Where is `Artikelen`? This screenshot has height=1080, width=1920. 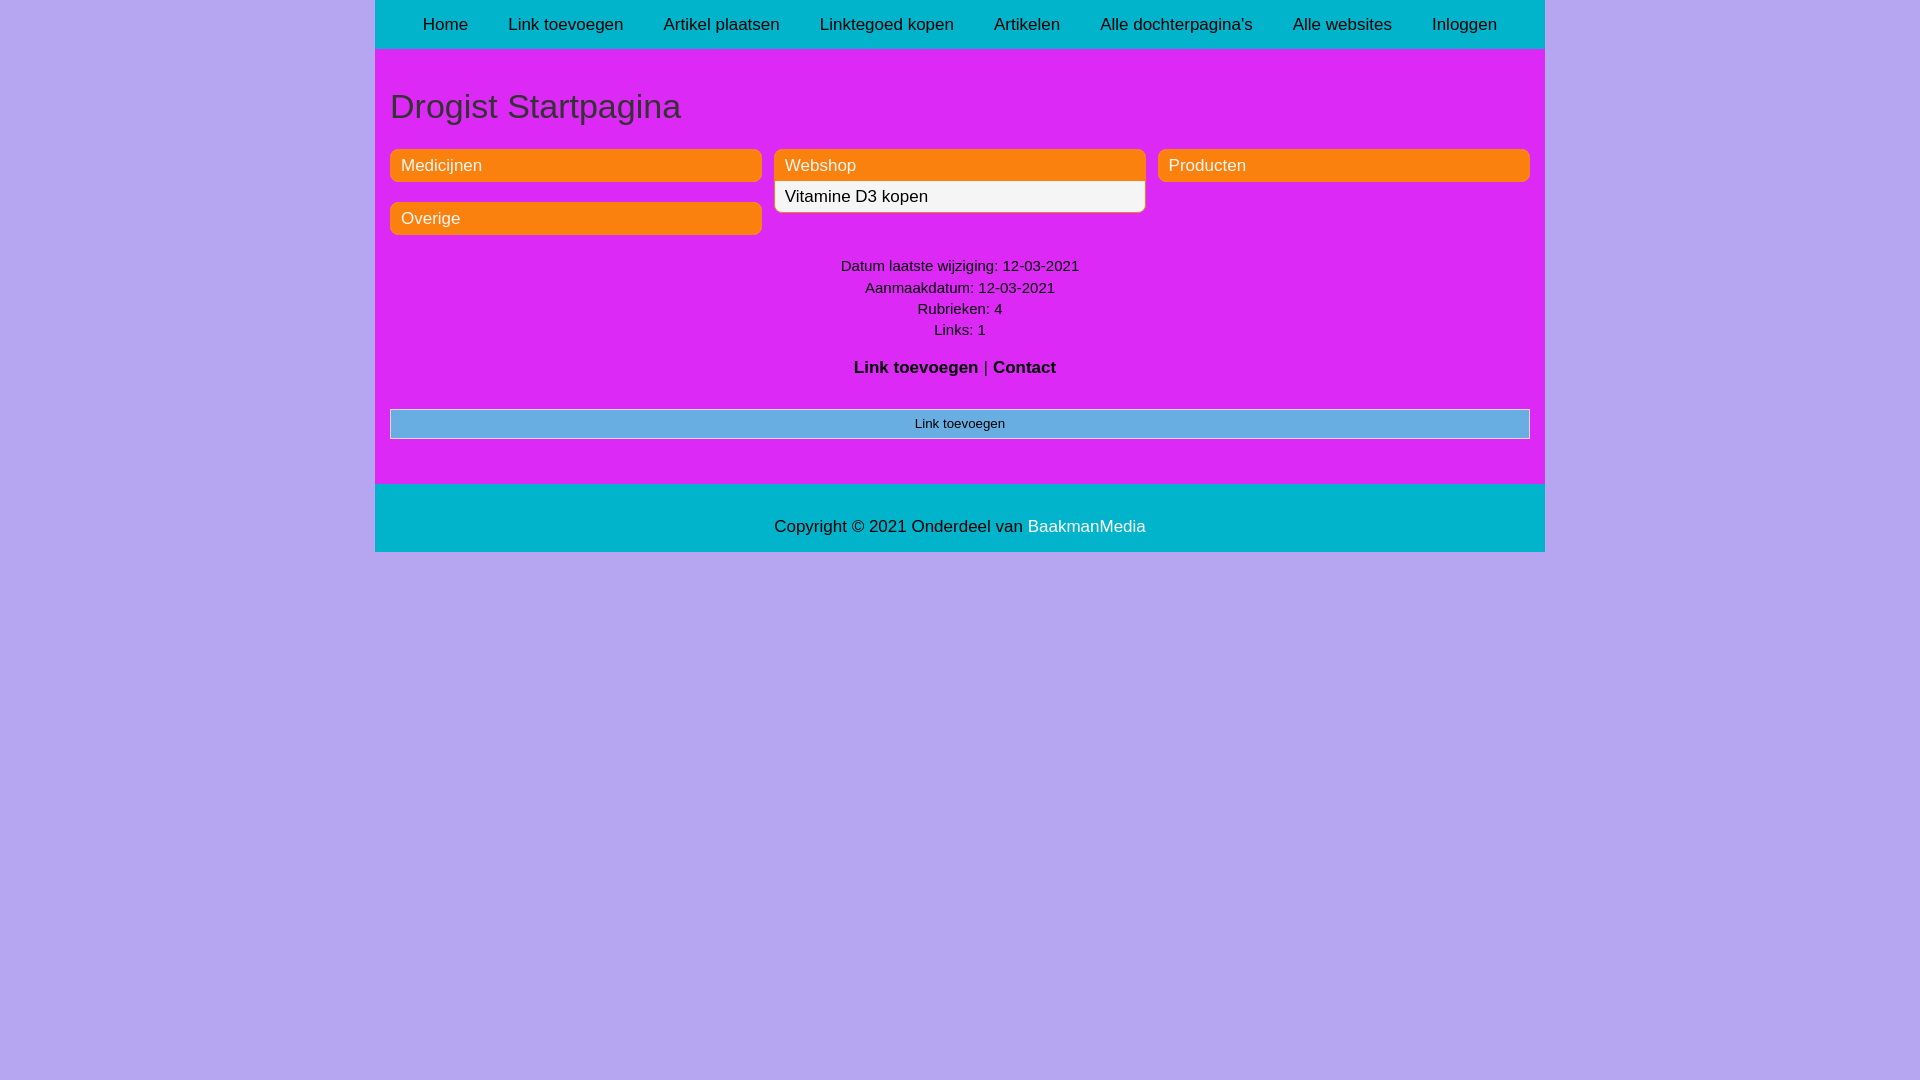
Artikelen is located at coordinates (1027, 24).